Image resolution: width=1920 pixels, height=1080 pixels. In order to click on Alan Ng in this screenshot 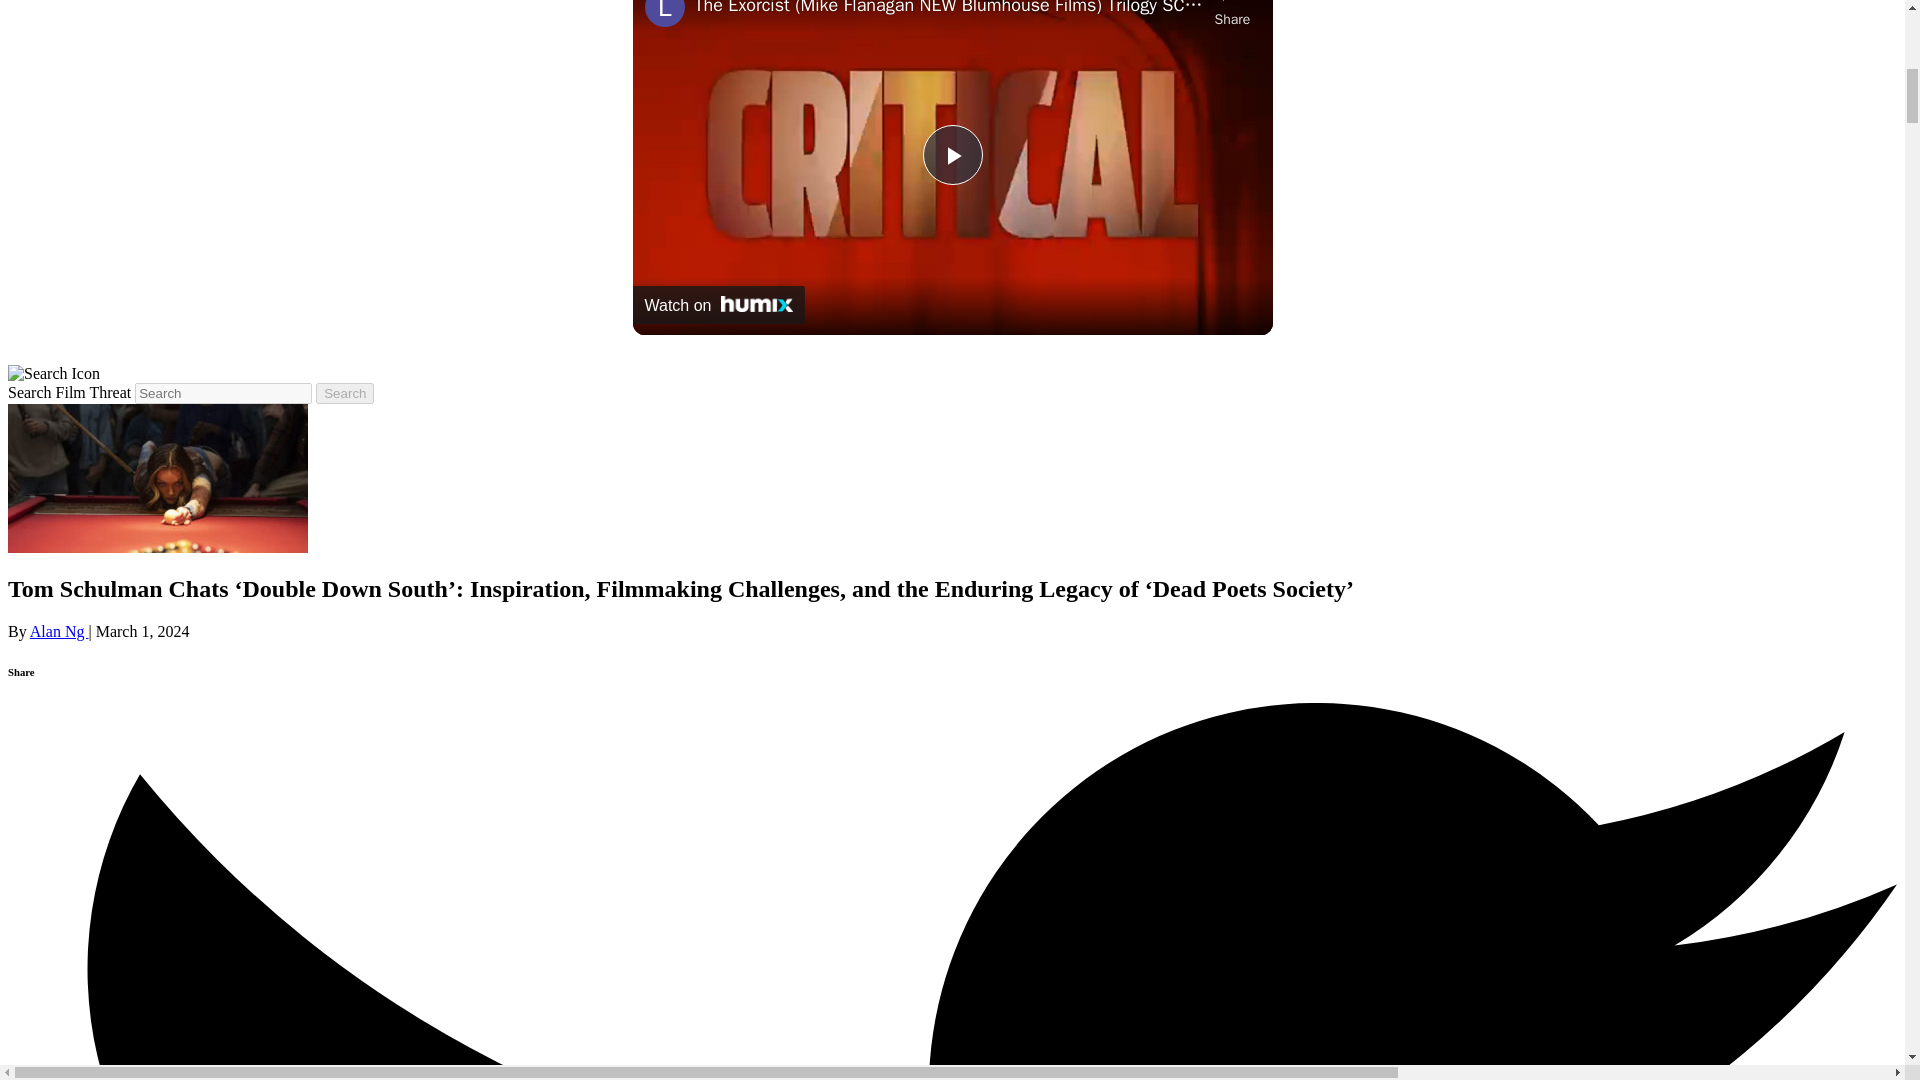, I will do `click(59, 632)`.